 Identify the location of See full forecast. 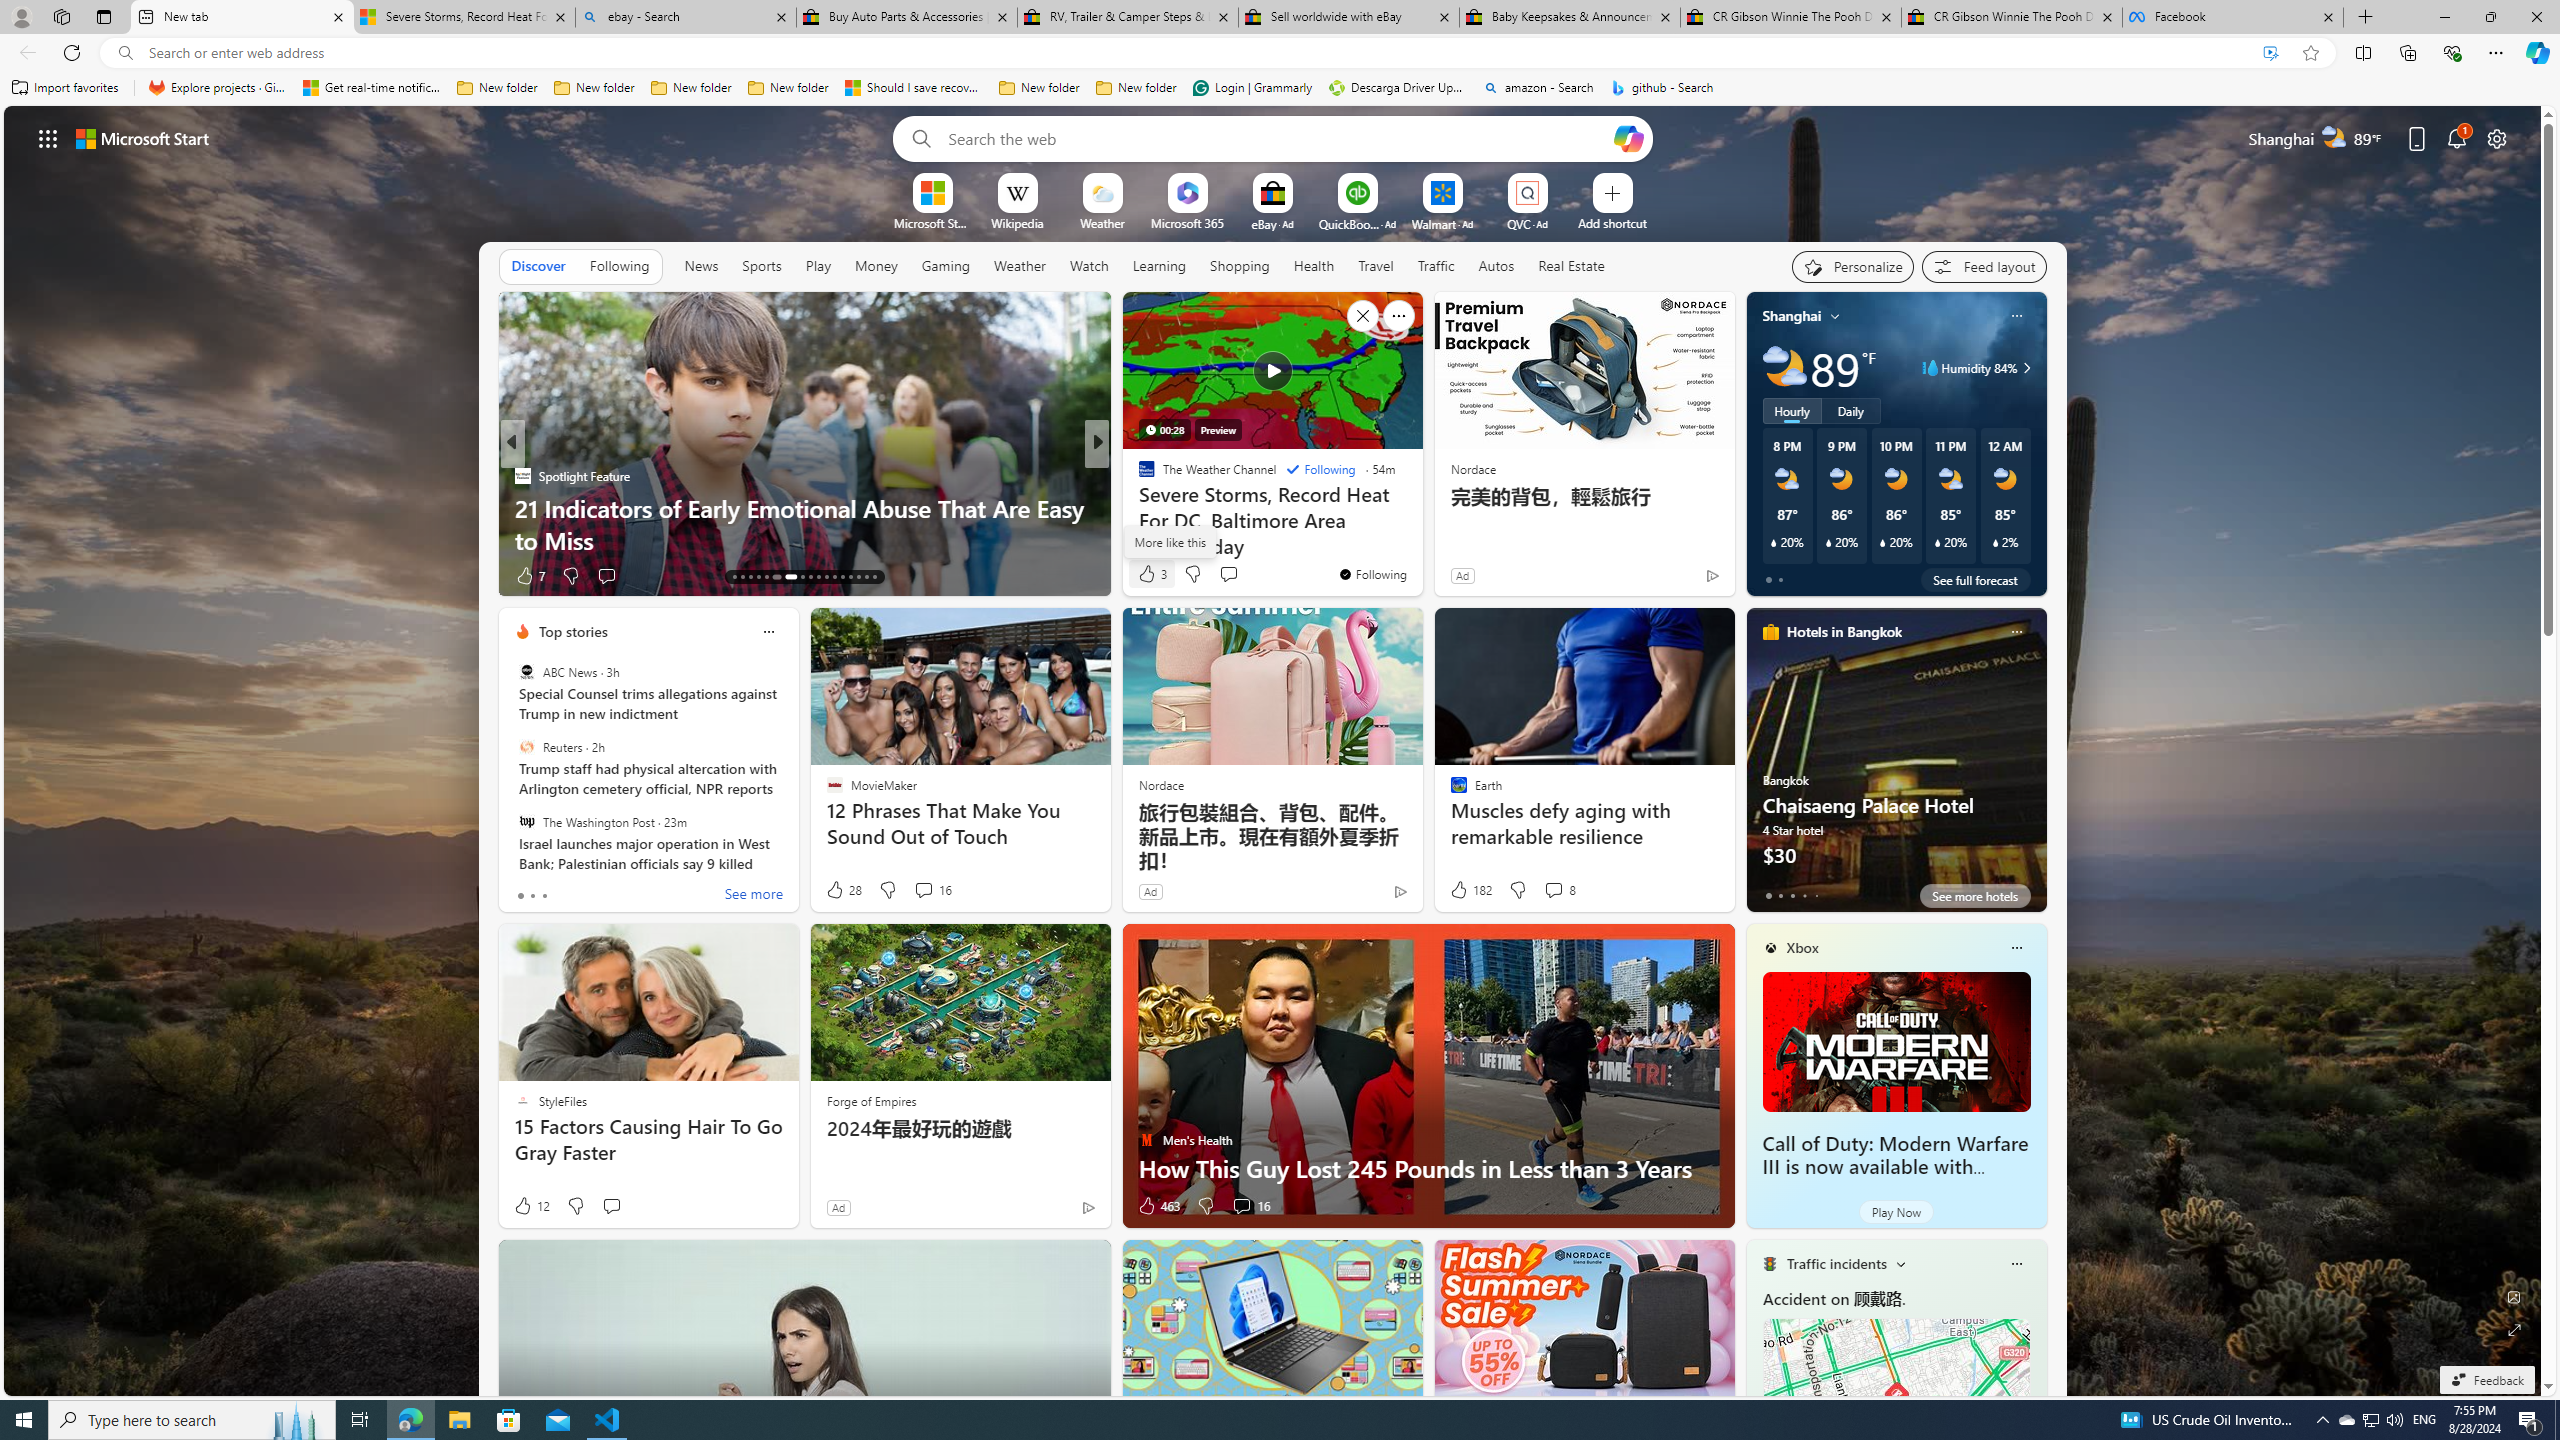
(1975, 579).